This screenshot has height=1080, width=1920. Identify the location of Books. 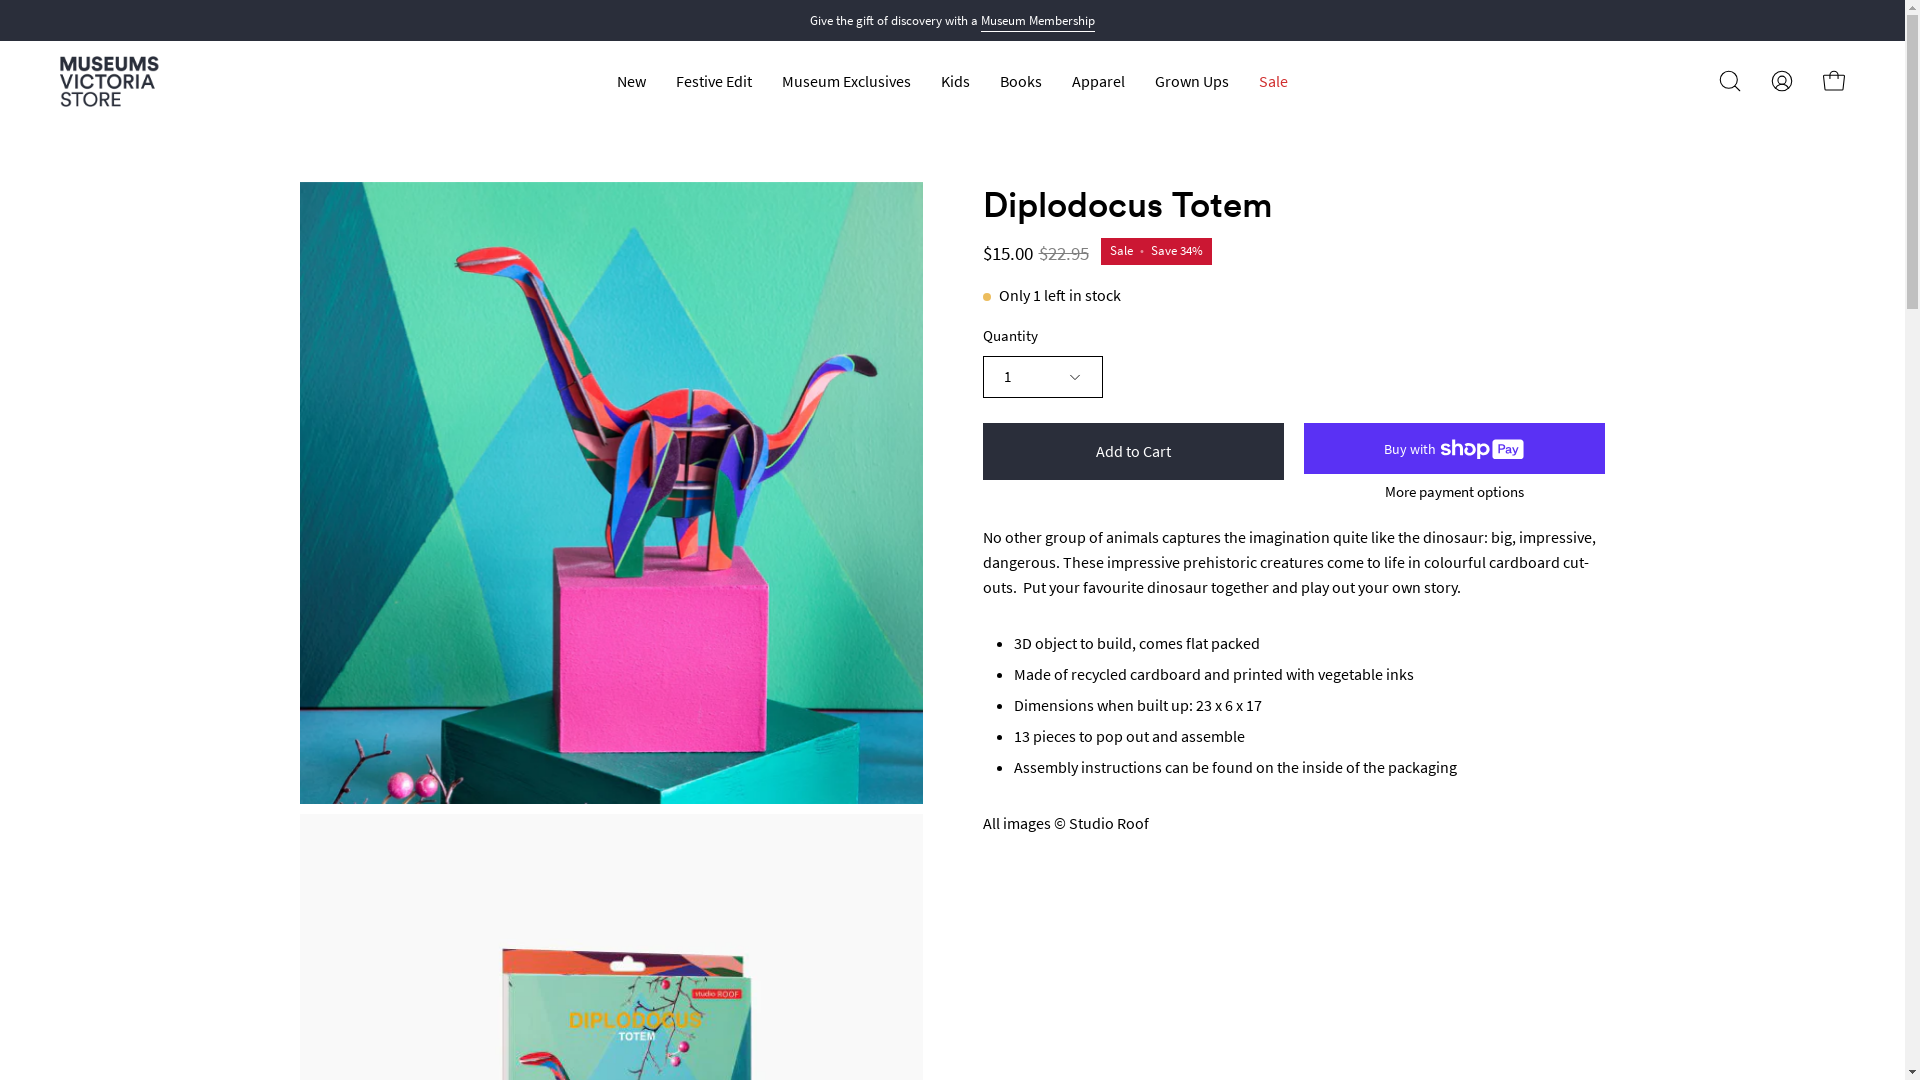
(1021, 82).